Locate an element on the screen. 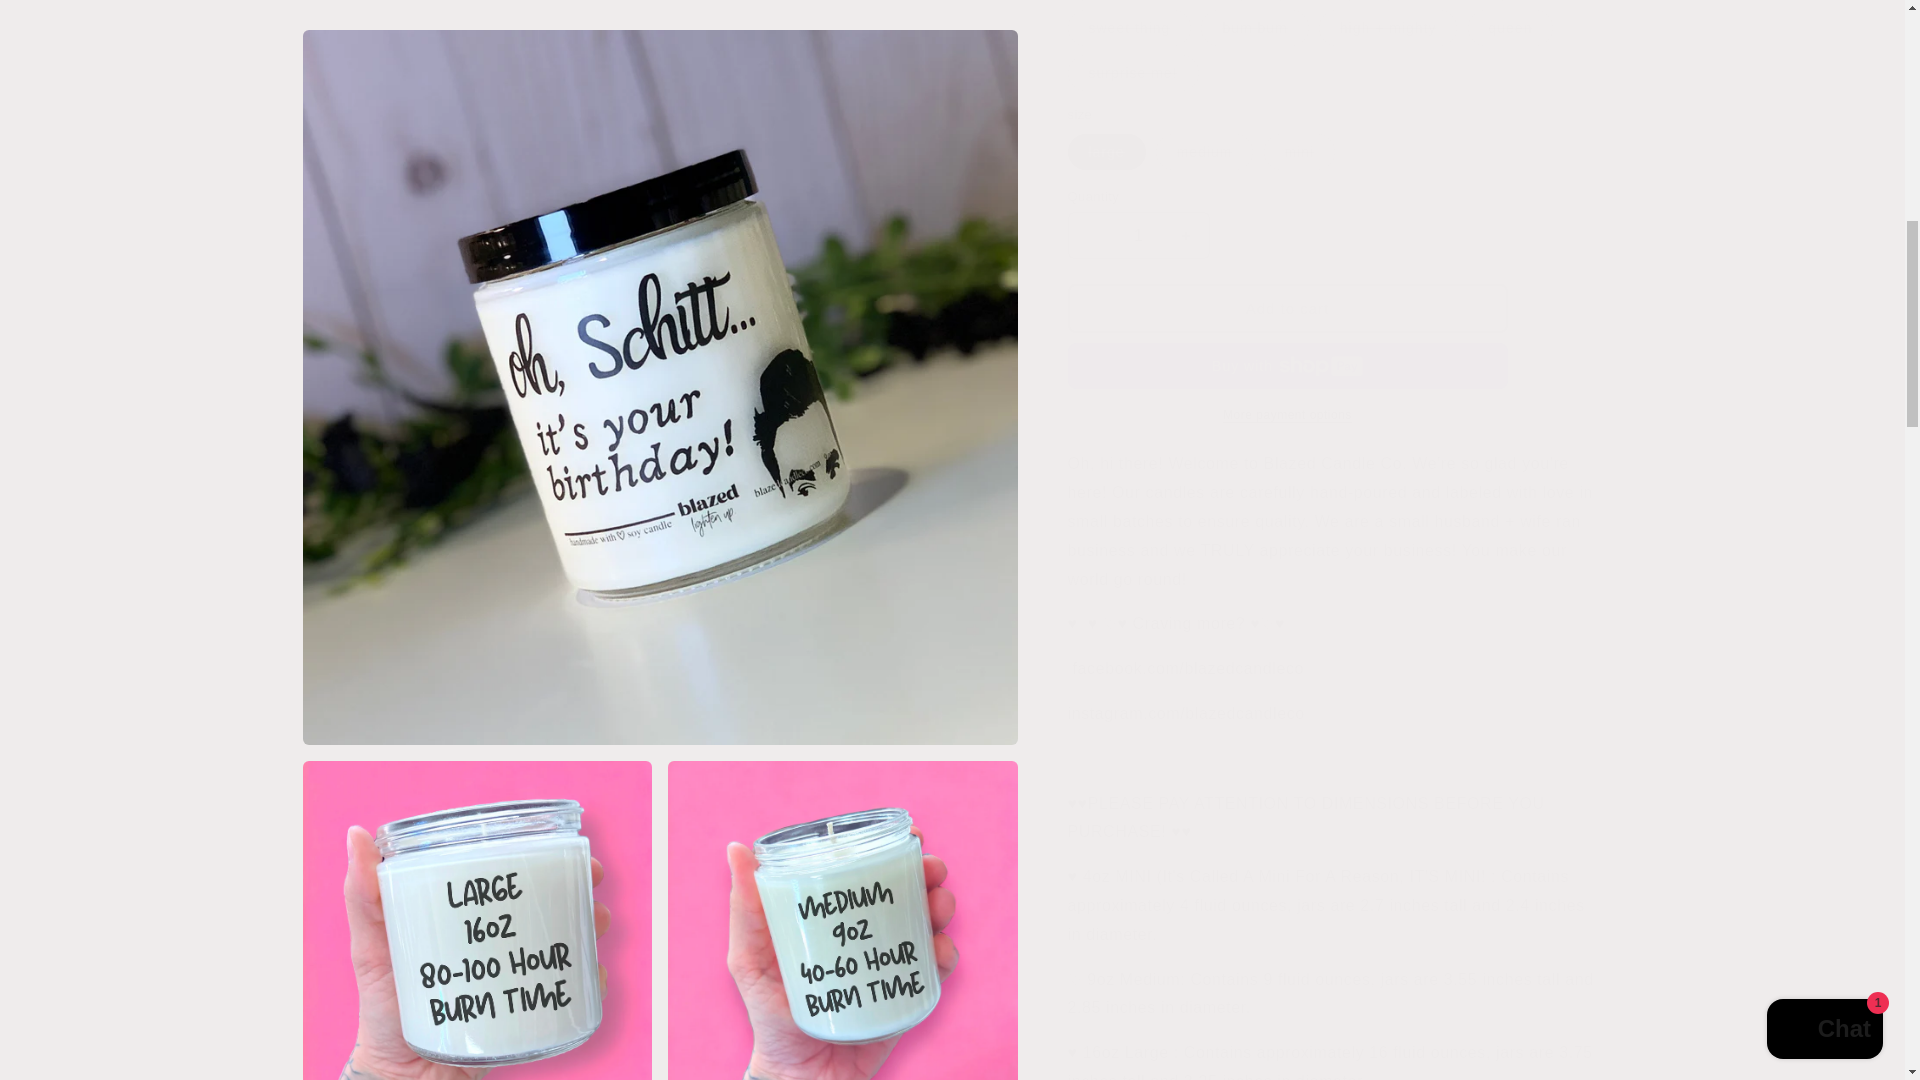  Open media 2 in modal is located at coordinates (476, 146).